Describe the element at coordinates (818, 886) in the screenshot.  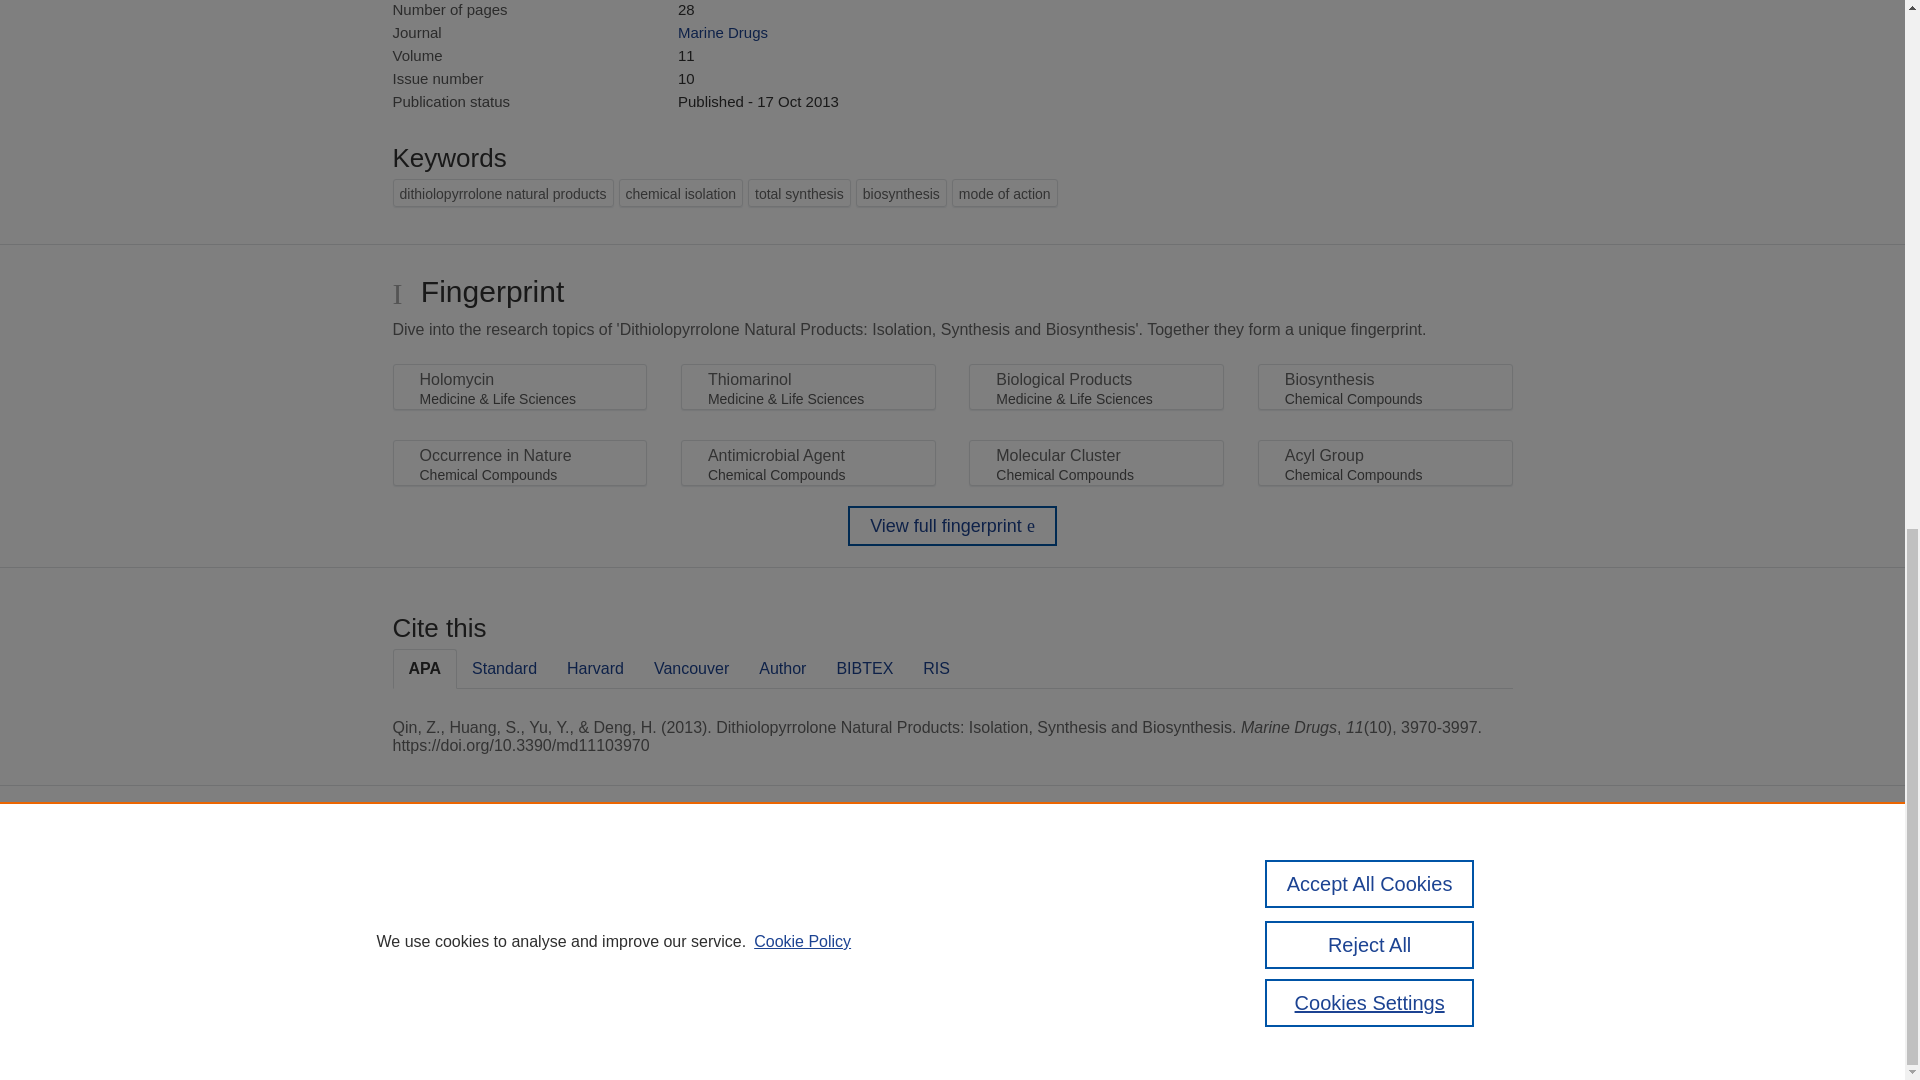
I see `Pure` at that location.